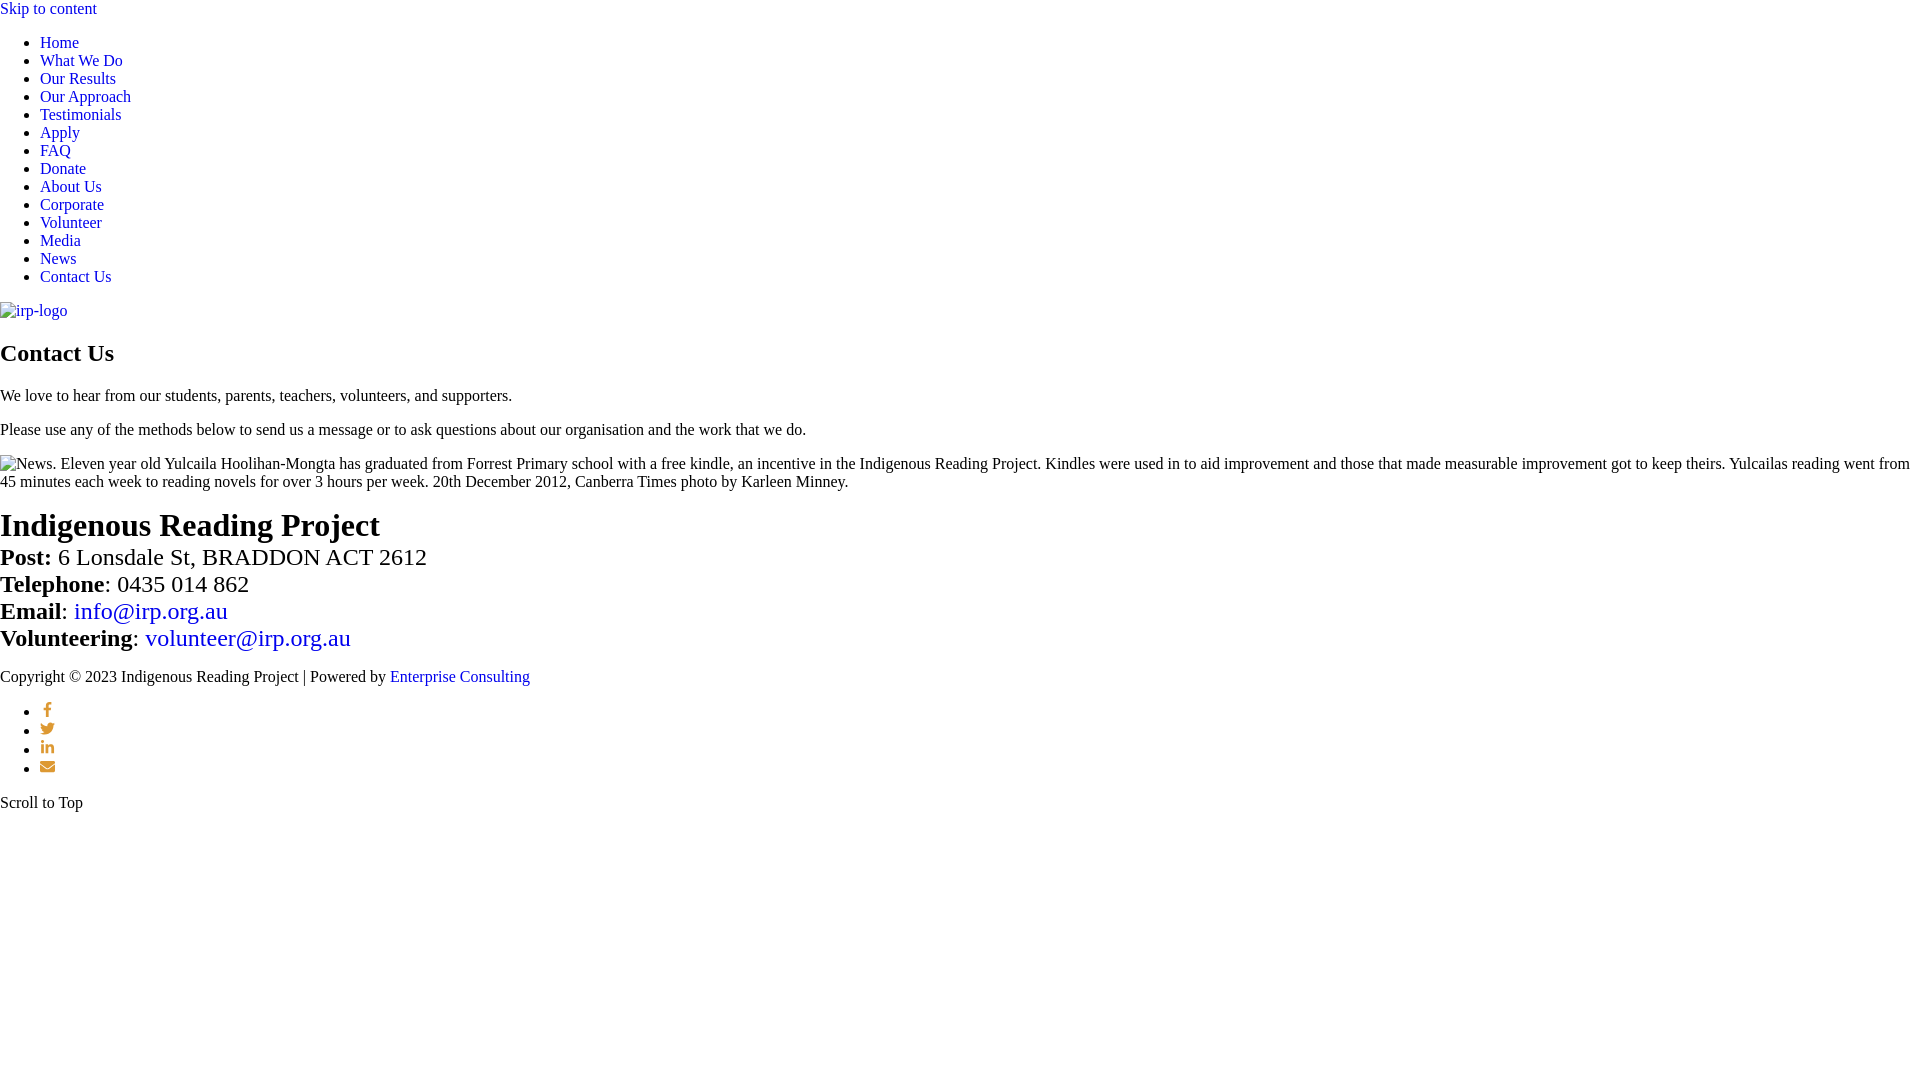 The width and height of the screenshot is (1920, 1080). Describe the element at coordinates (72, 204) in the screenshot. I see `Corporate` at that location.